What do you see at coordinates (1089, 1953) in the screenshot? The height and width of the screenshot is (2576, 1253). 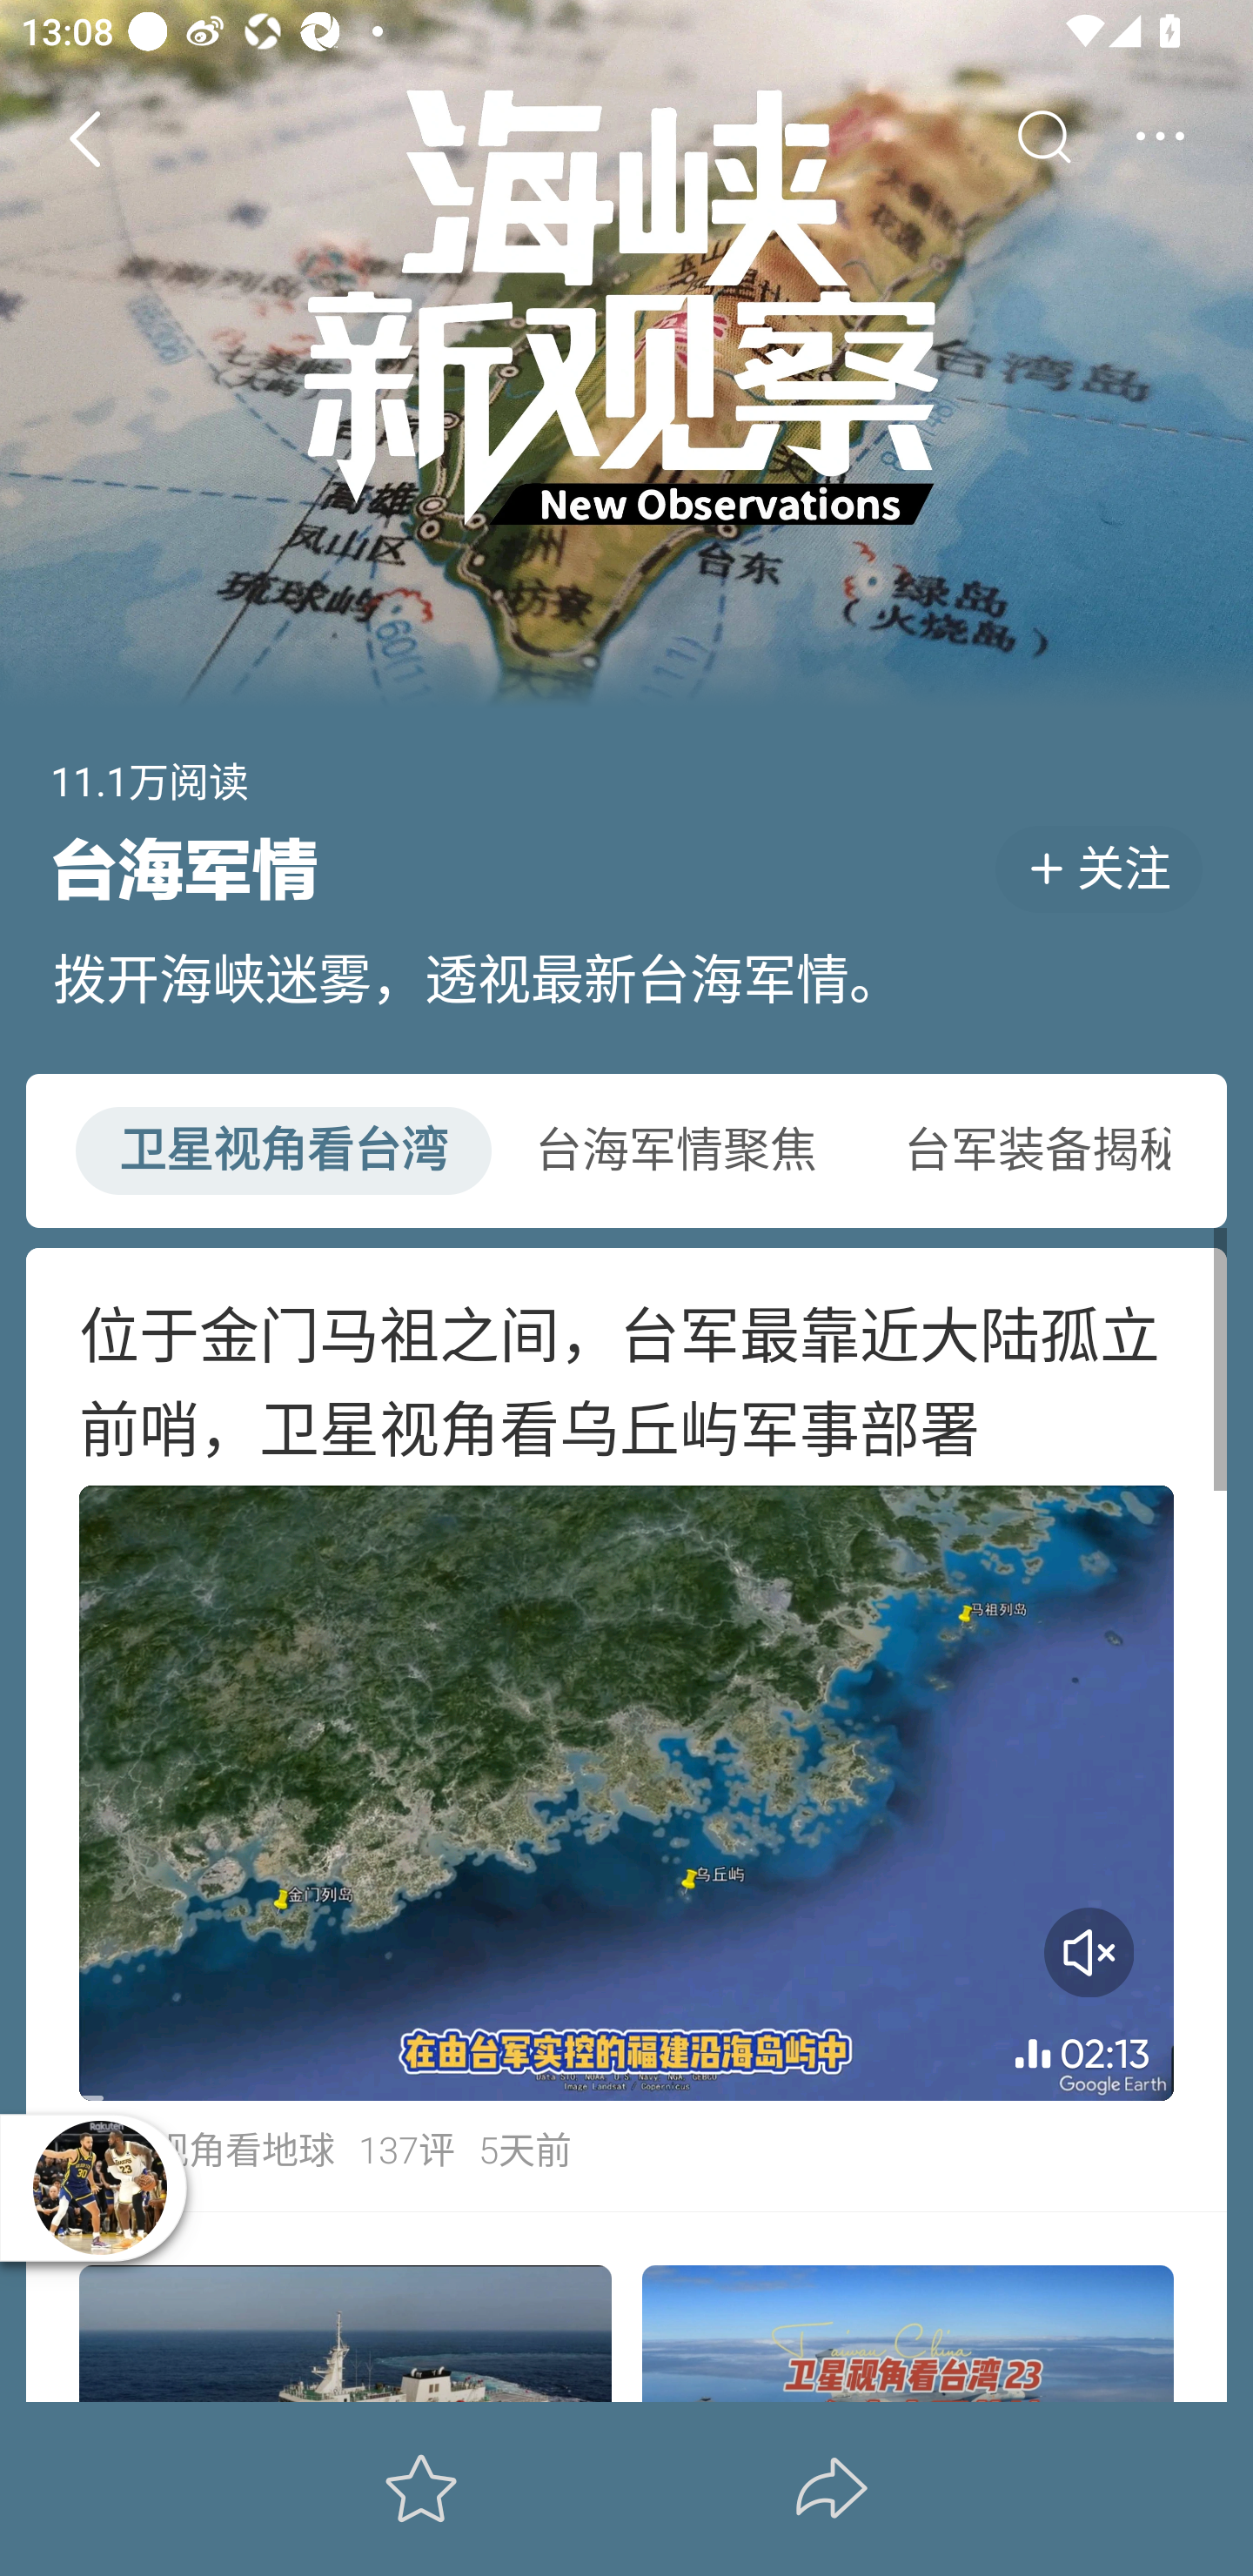 I see `音量开关` at bounding box center [1089, 1953].